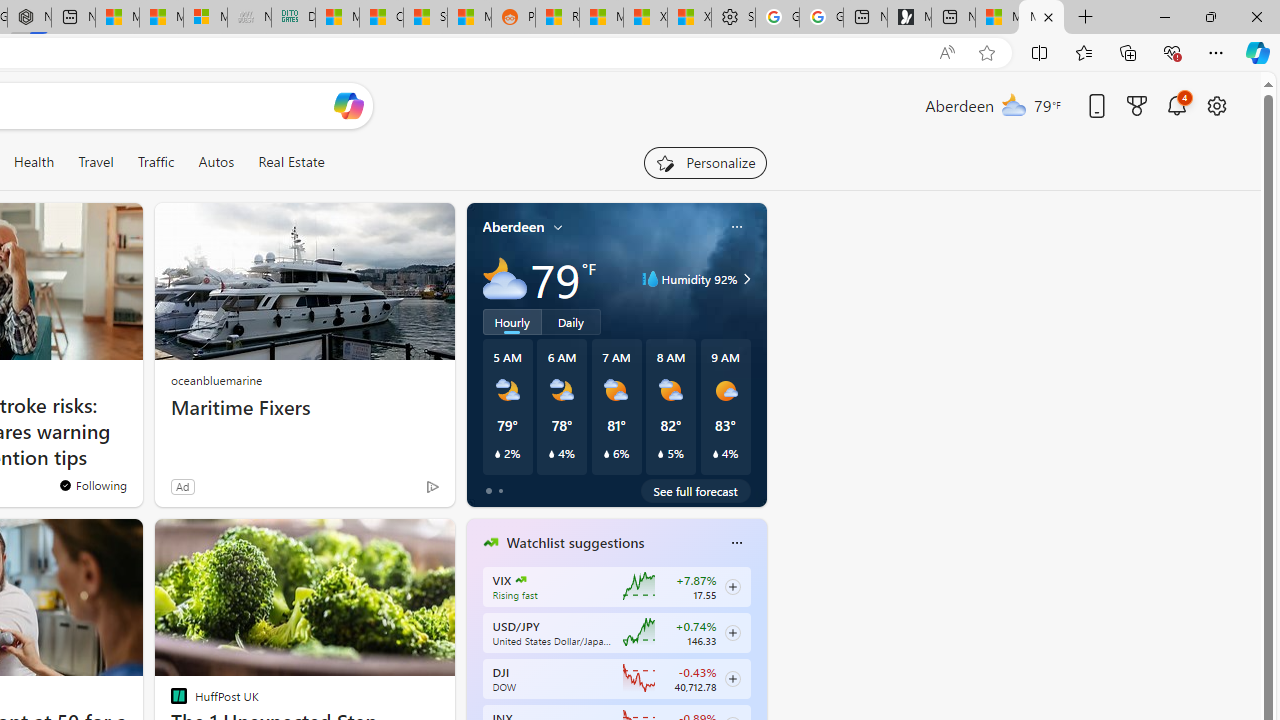 Image resolution: width=1280 pixels, height=720 pixels. What do you see at coordinates (500, 490) in the screenshot?
I see `tab-1` at bounding box center [500, 490].